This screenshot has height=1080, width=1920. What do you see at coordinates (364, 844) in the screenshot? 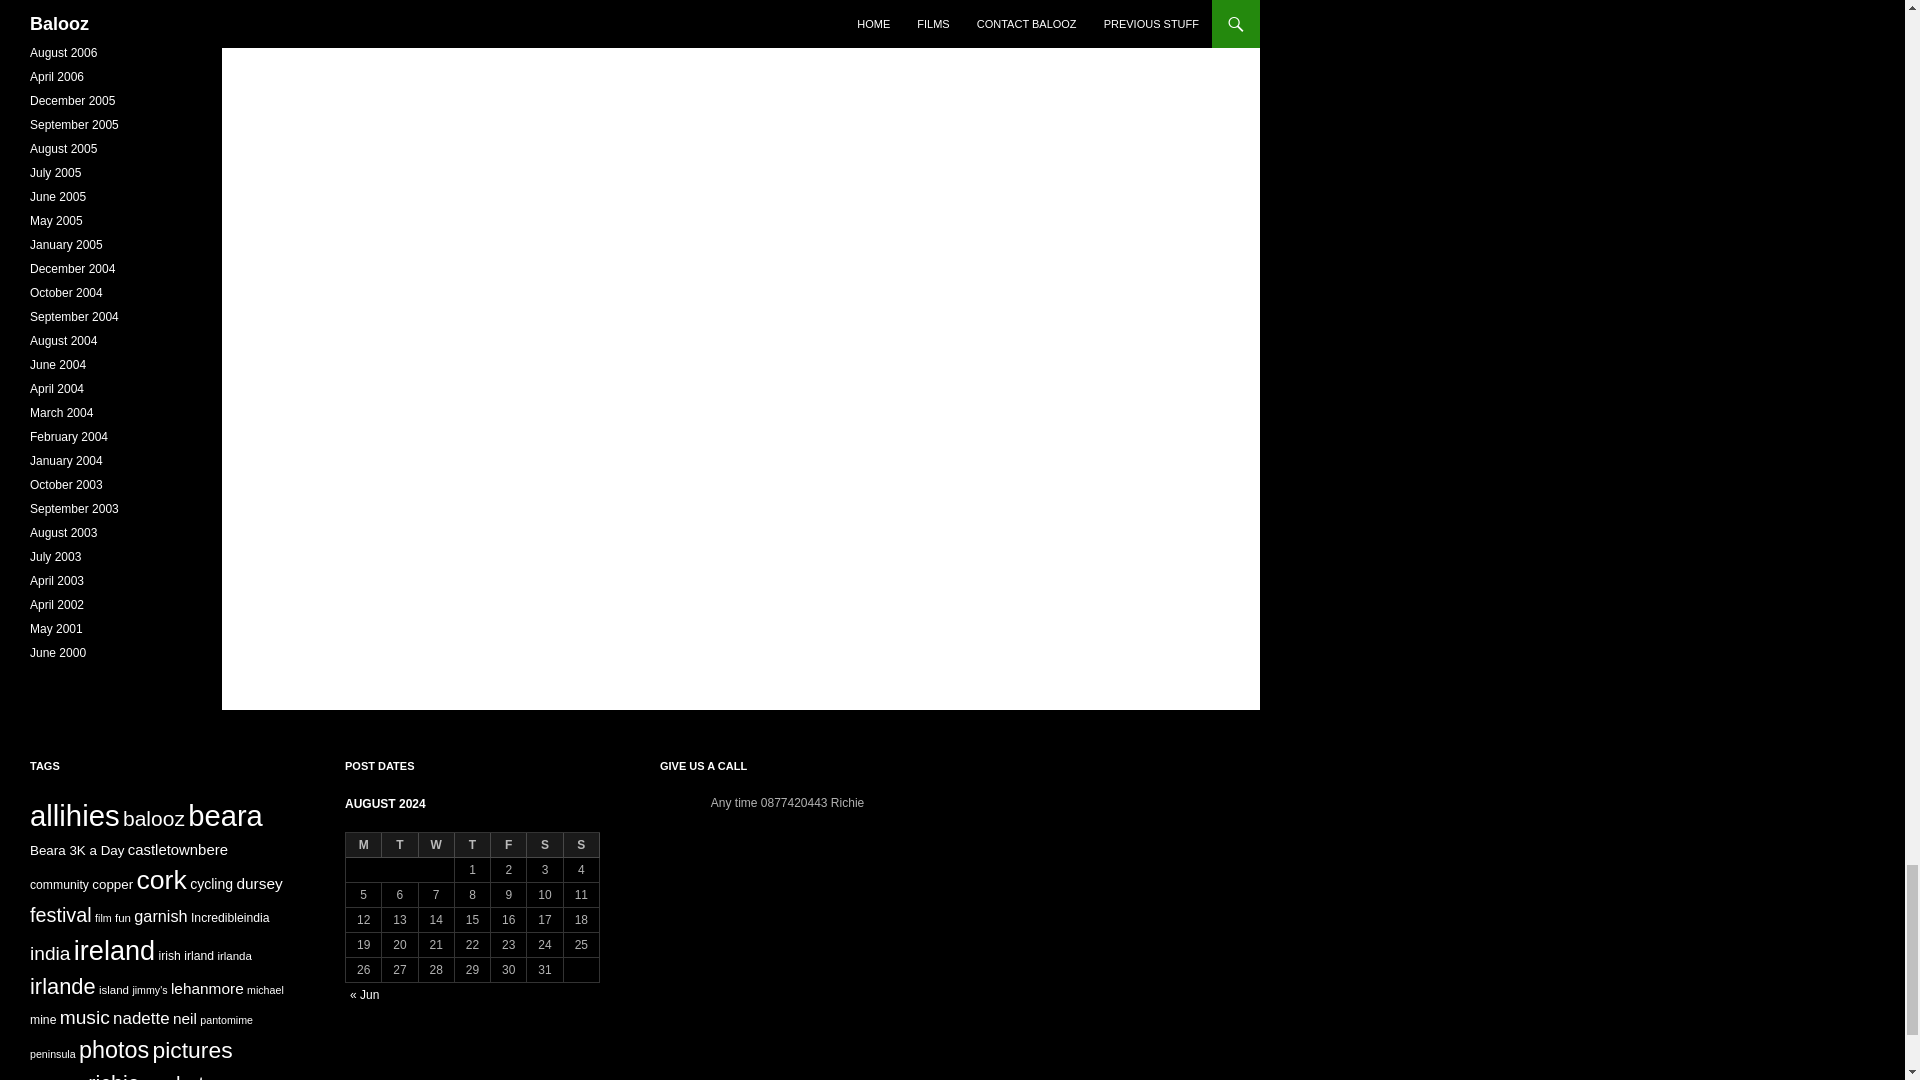
I see `Monday` at bounding box center [364, 844].